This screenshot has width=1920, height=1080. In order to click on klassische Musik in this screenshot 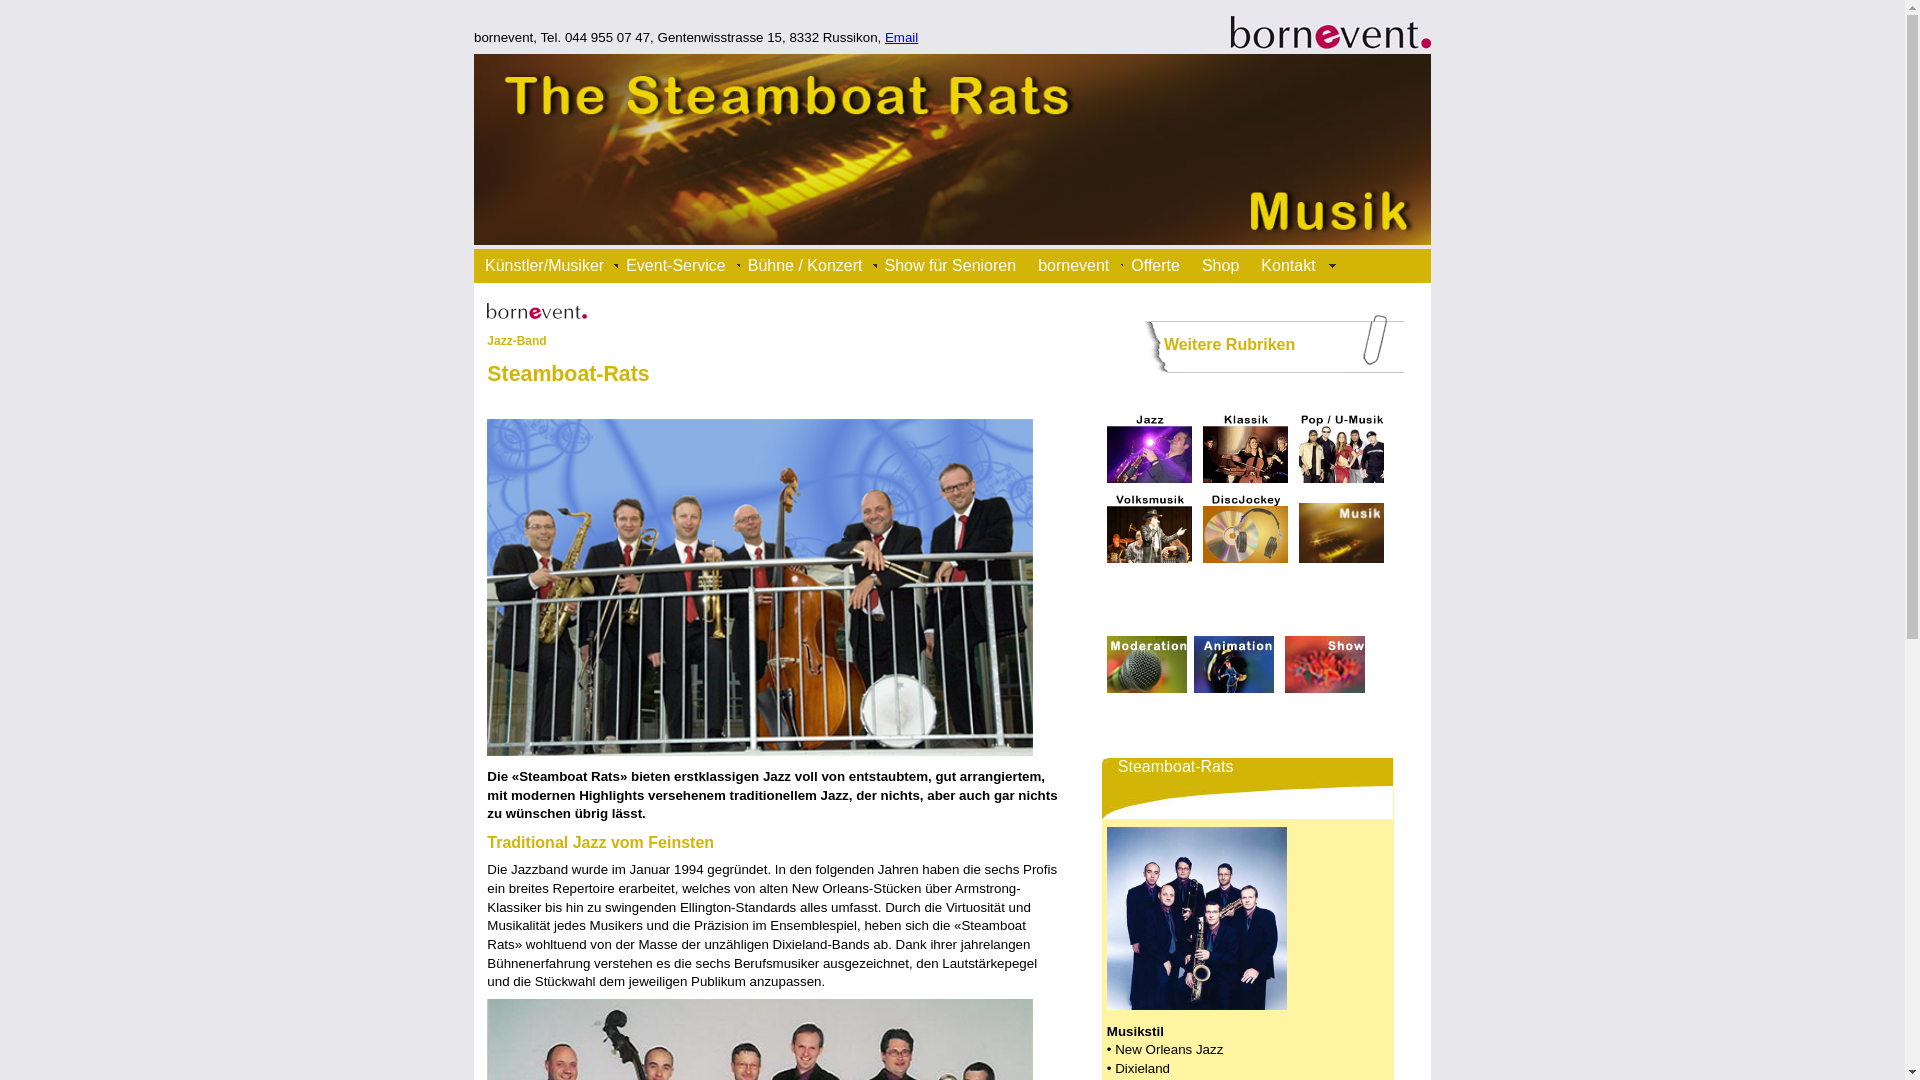, I will do `click(1246, 449)`.